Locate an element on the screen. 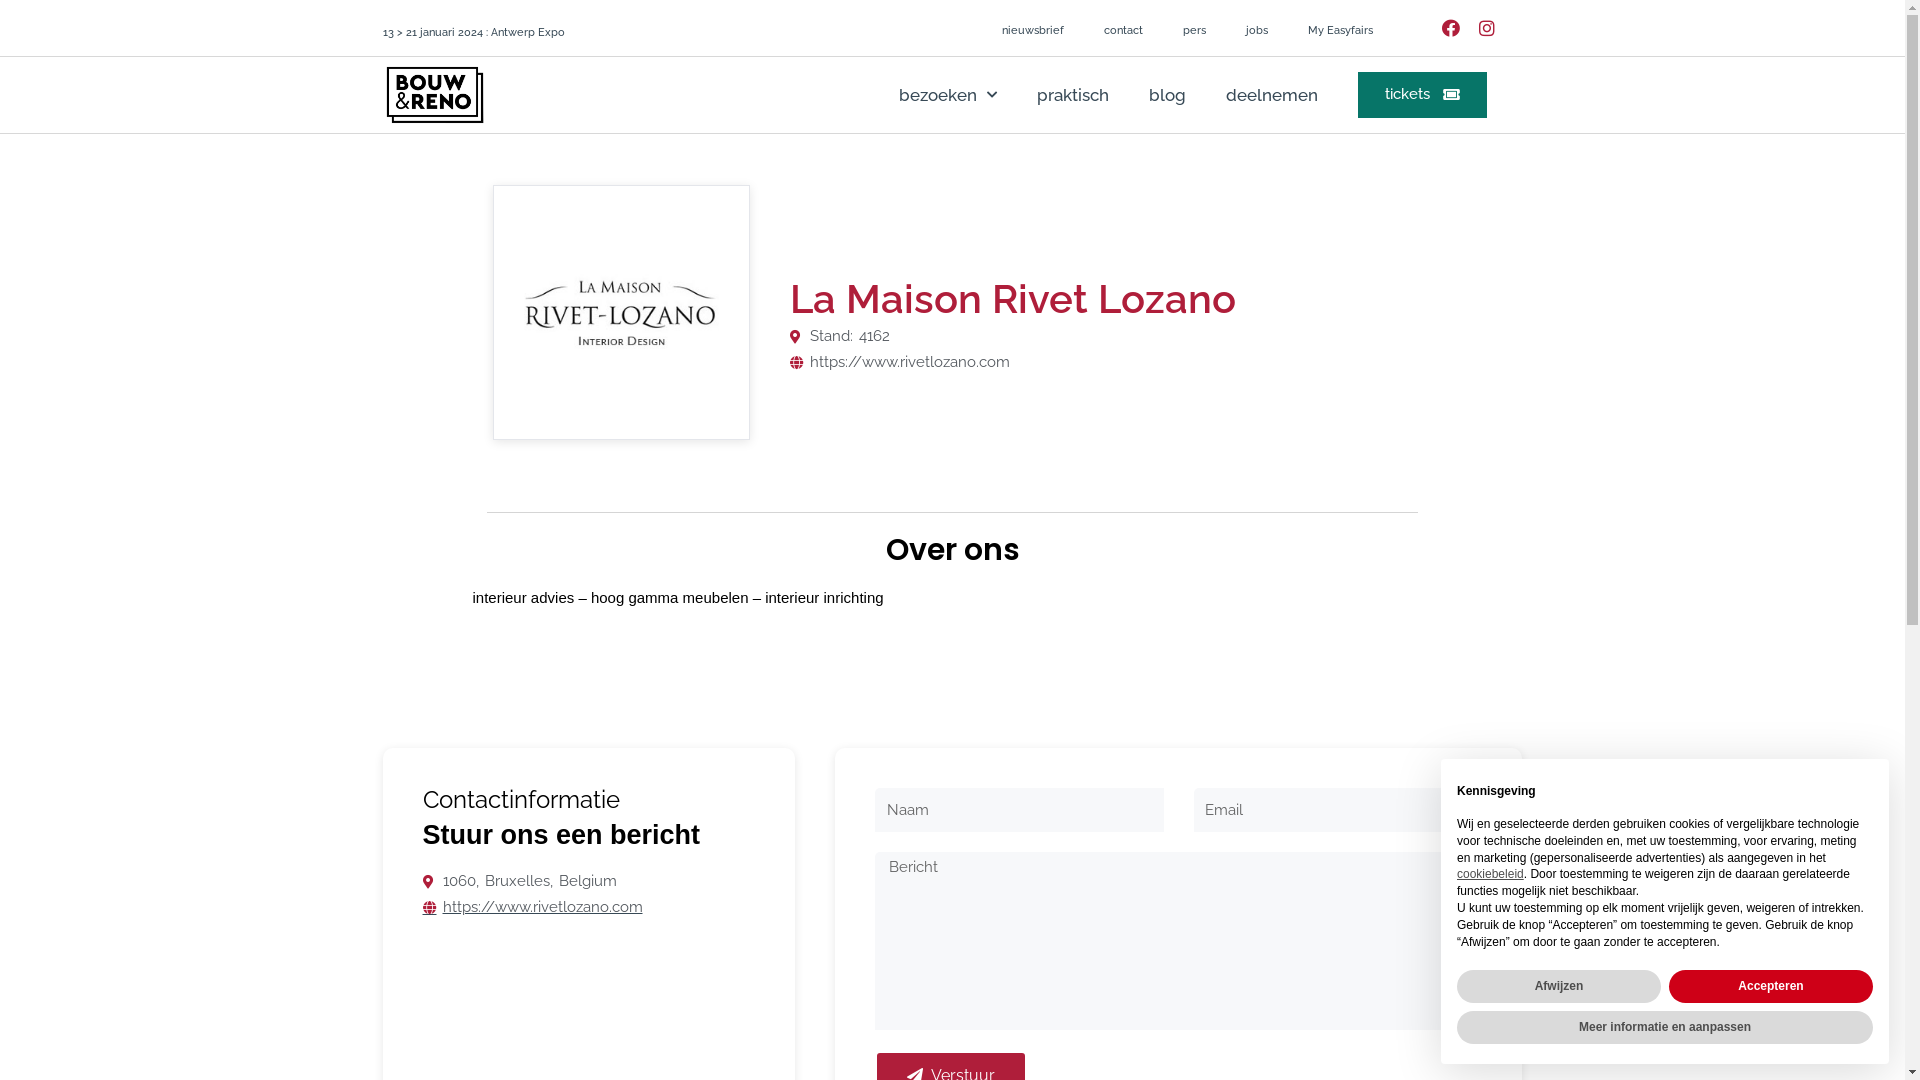  Meer informatie en aanpassen is located at coordinates (1665, 1028).